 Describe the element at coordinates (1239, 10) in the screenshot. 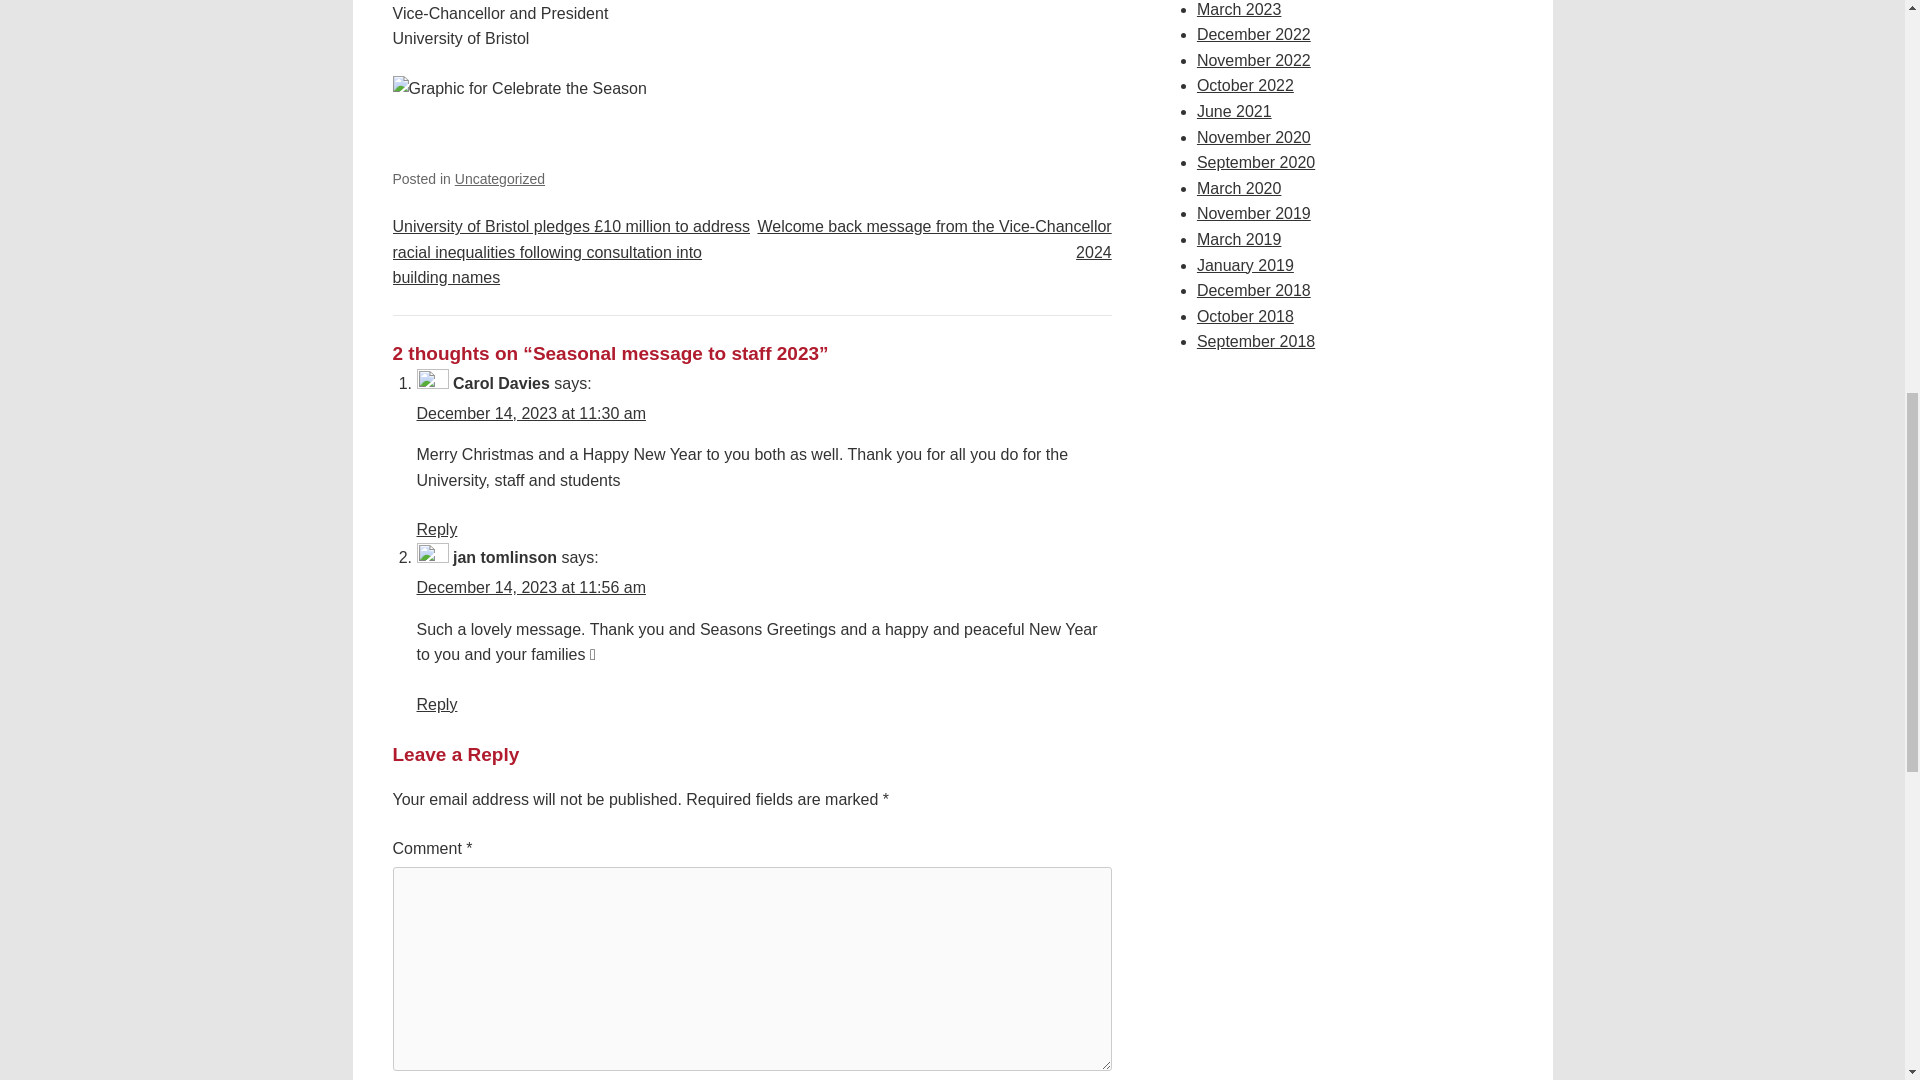

I see `March 2023` at that location.